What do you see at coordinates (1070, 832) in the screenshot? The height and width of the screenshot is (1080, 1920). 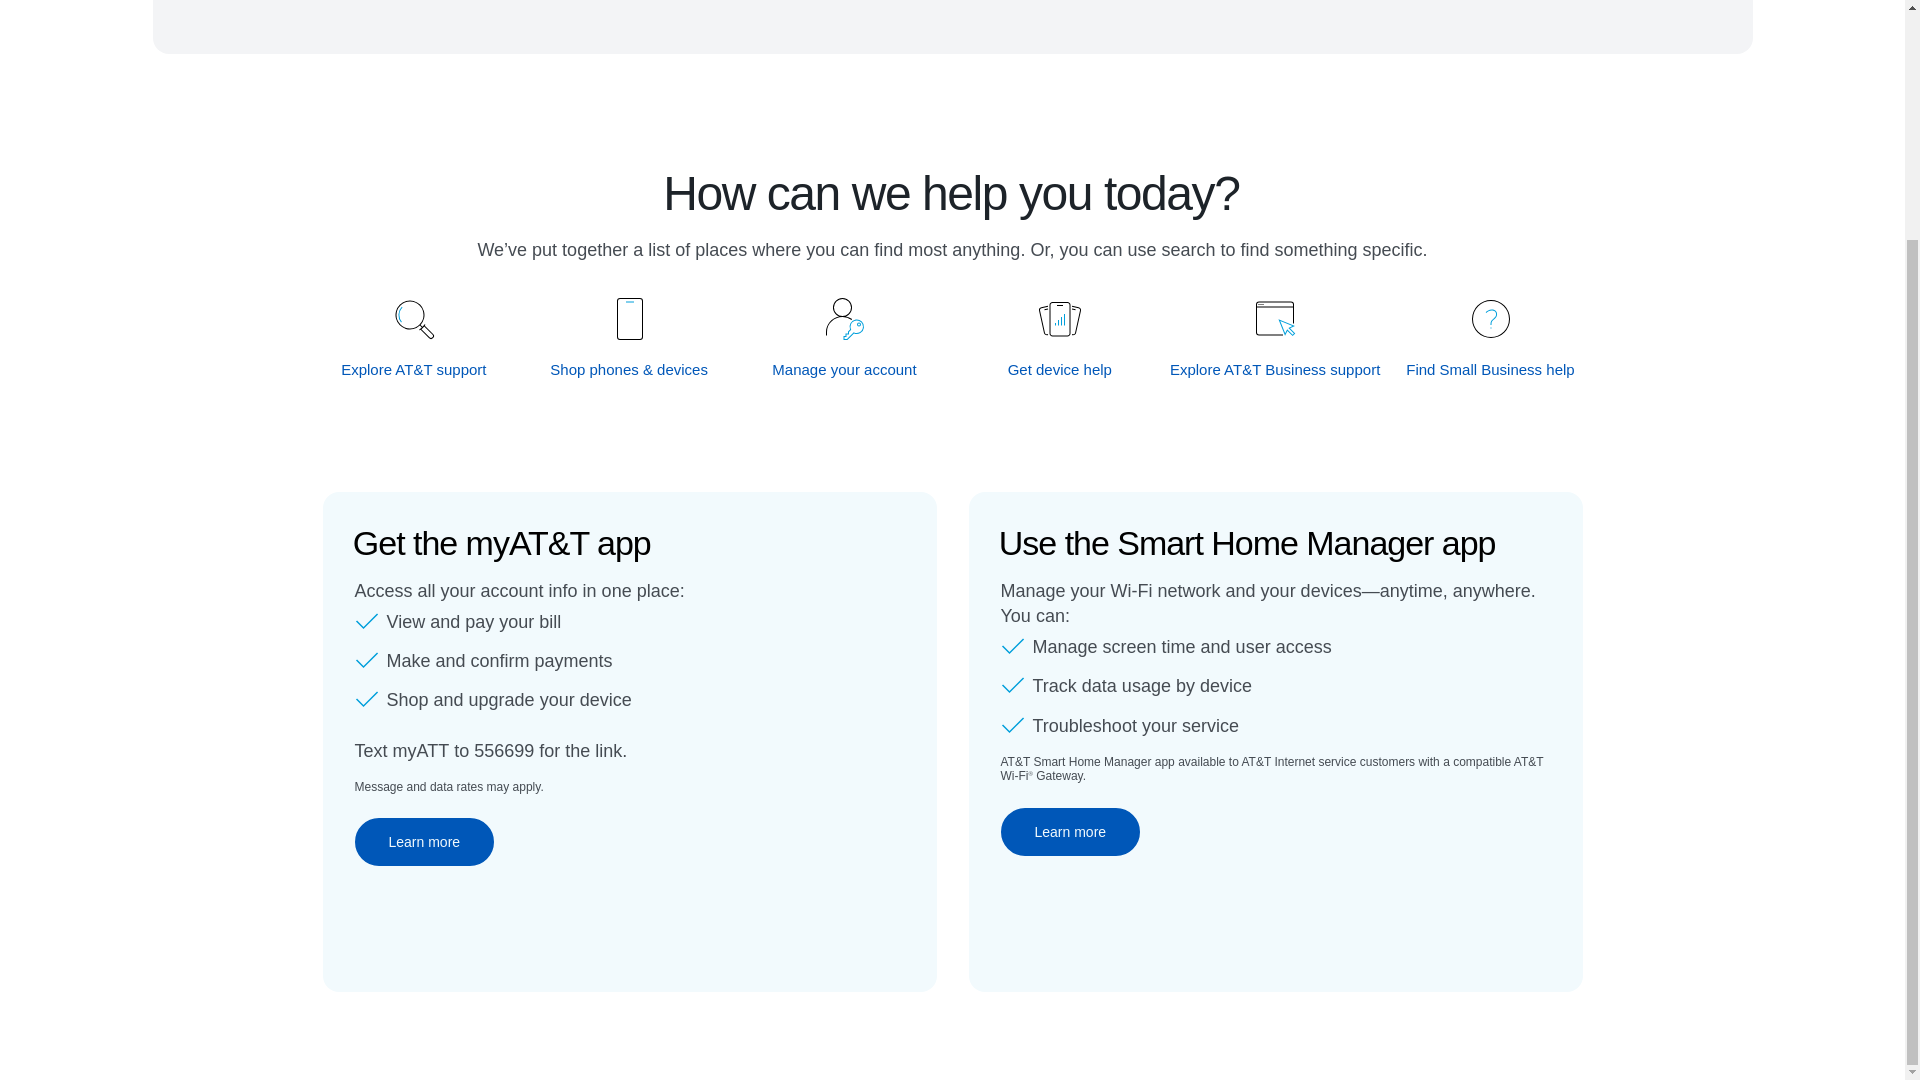 I see `Learn more` at bounding box center [1070, 832].